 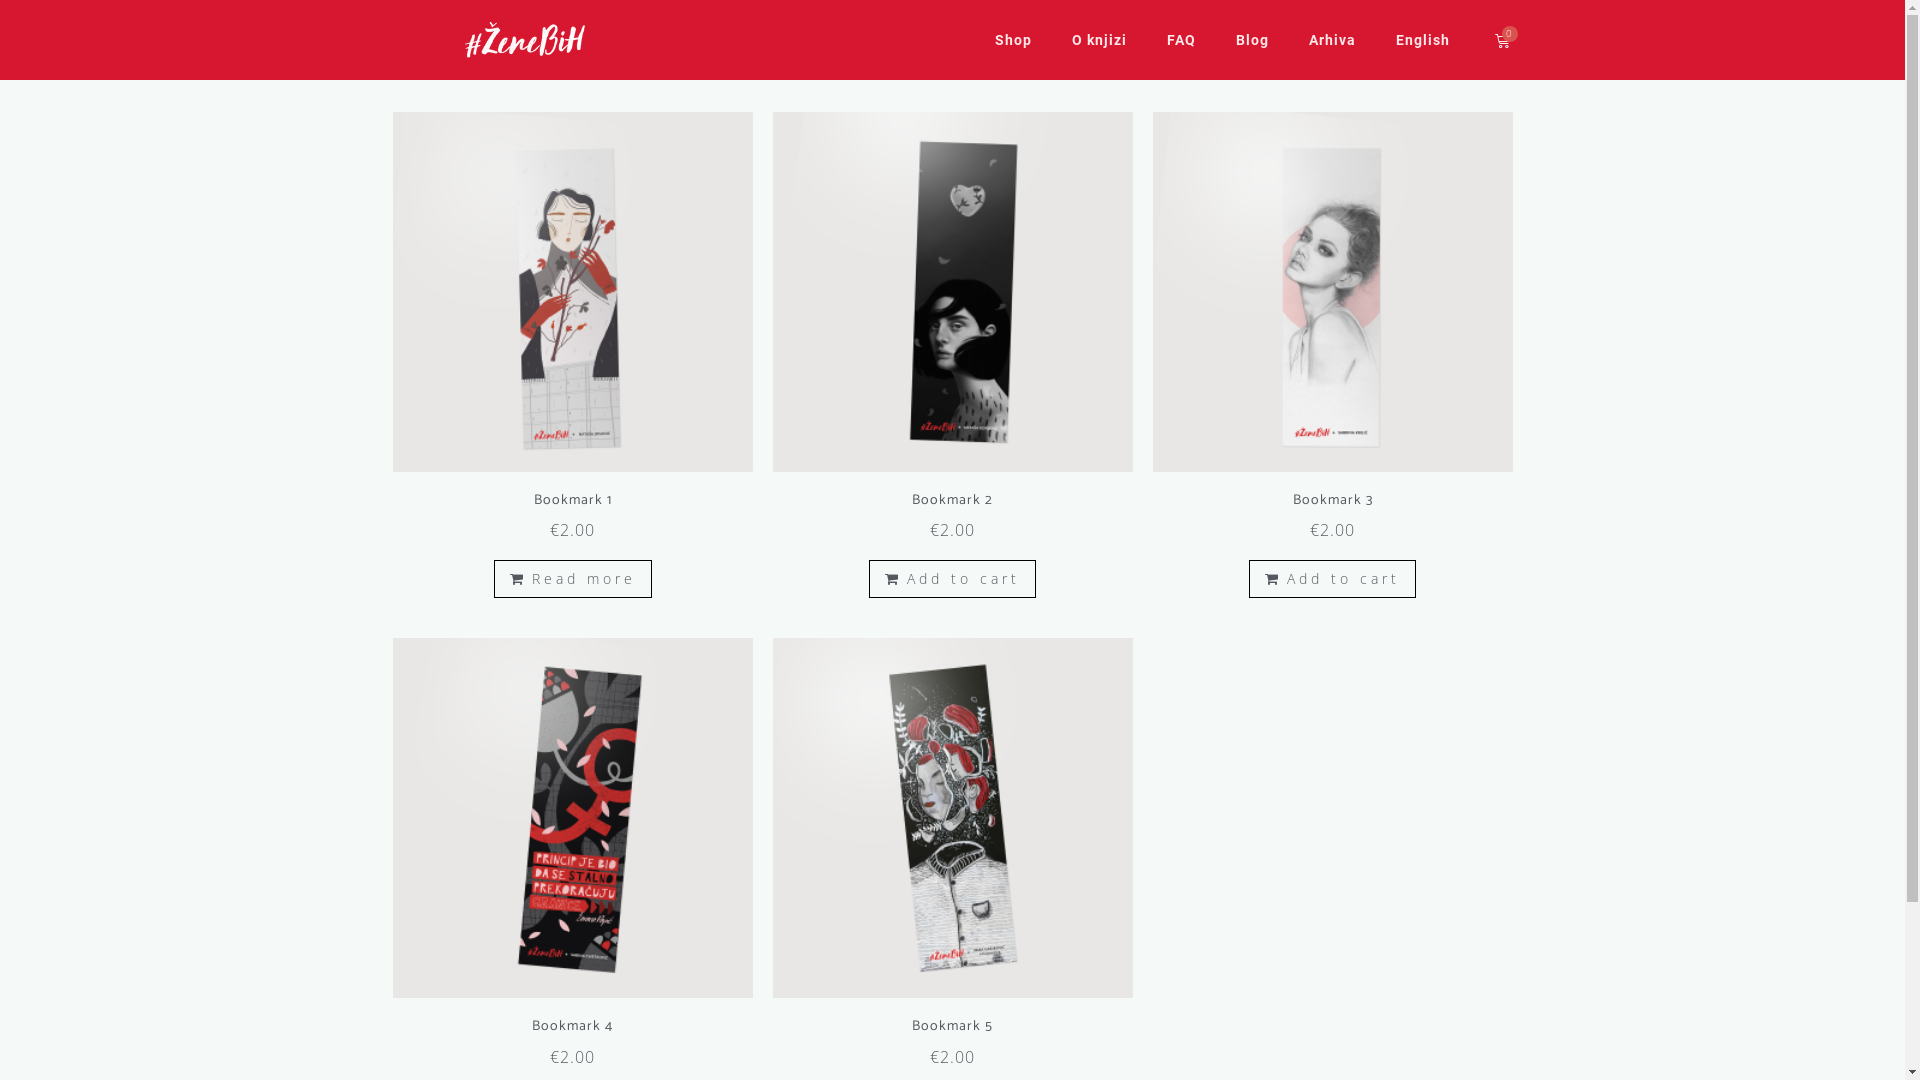 What do you see at coordinates (1332, 40) in the screenshot?
I see `Arhiva` at bounding box center [1332, 40].